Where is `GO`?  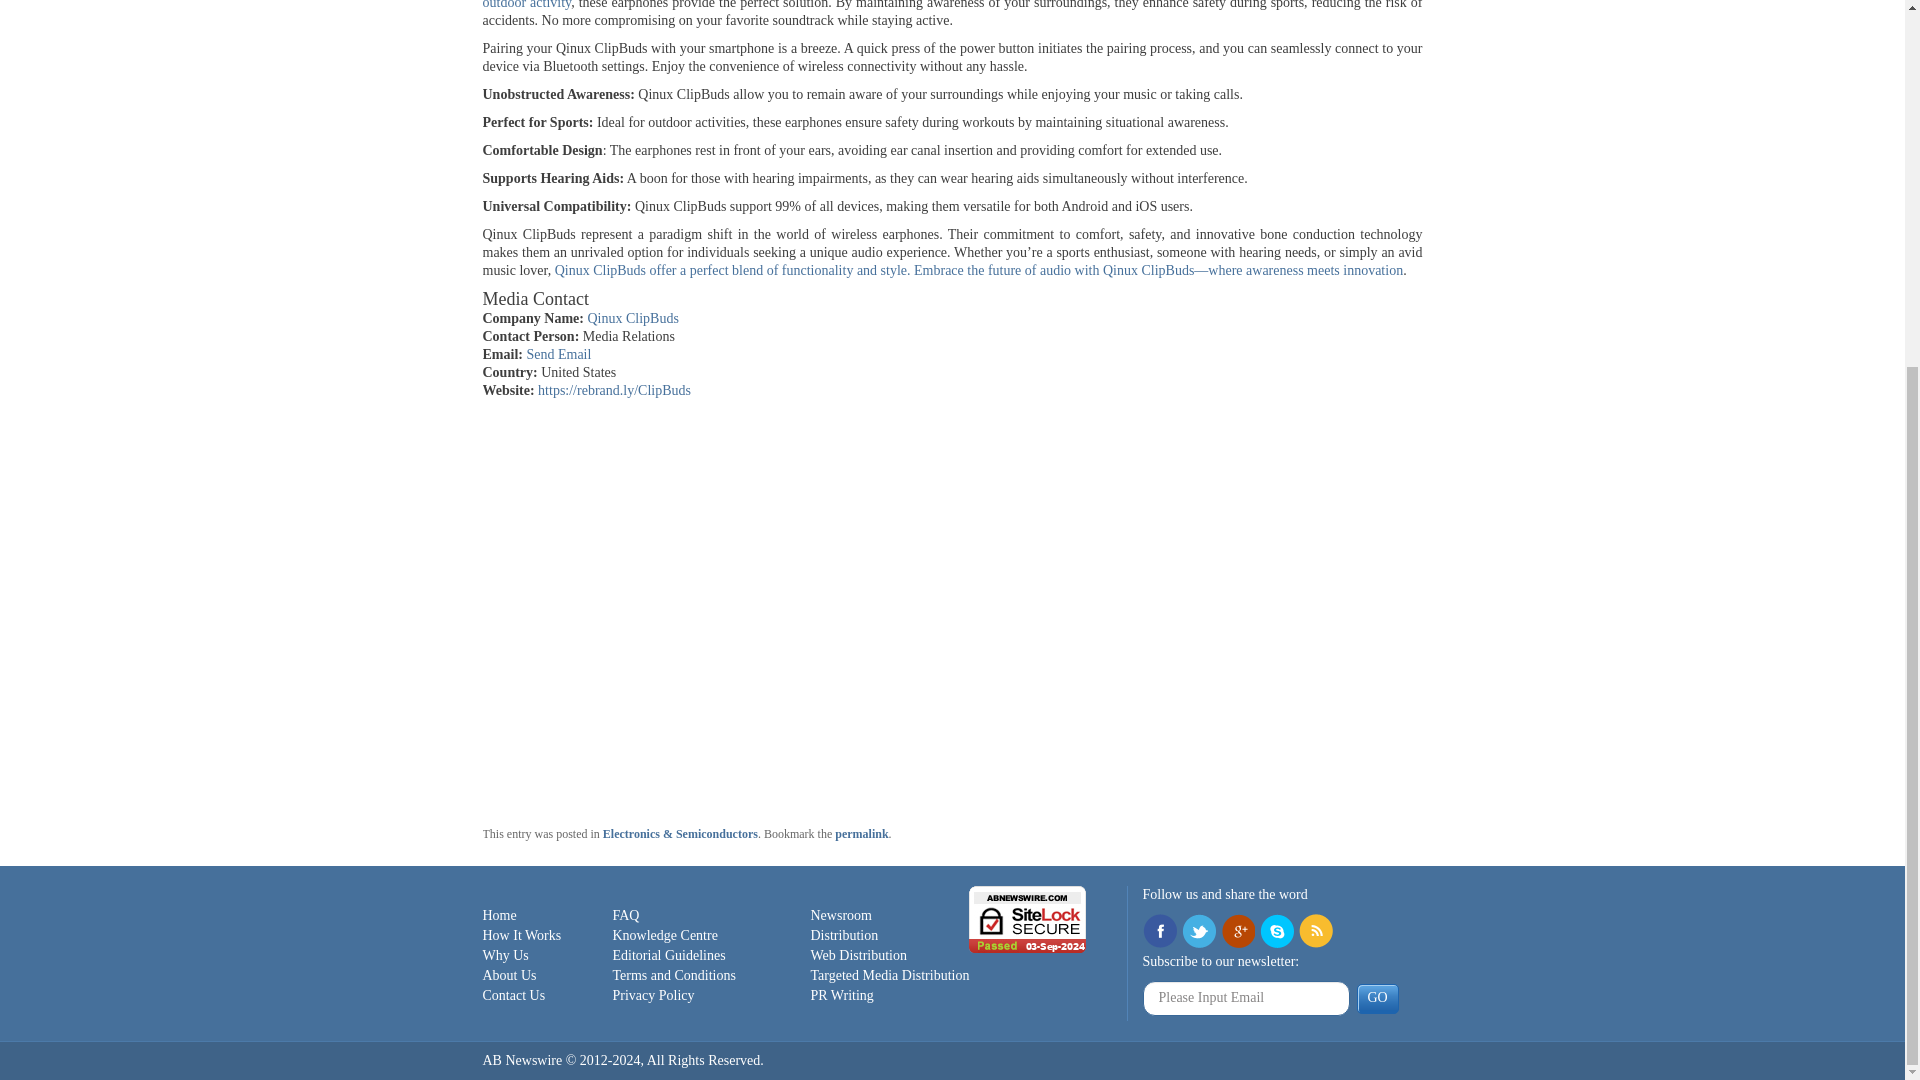 GO is located at coordinates (1376, 998).